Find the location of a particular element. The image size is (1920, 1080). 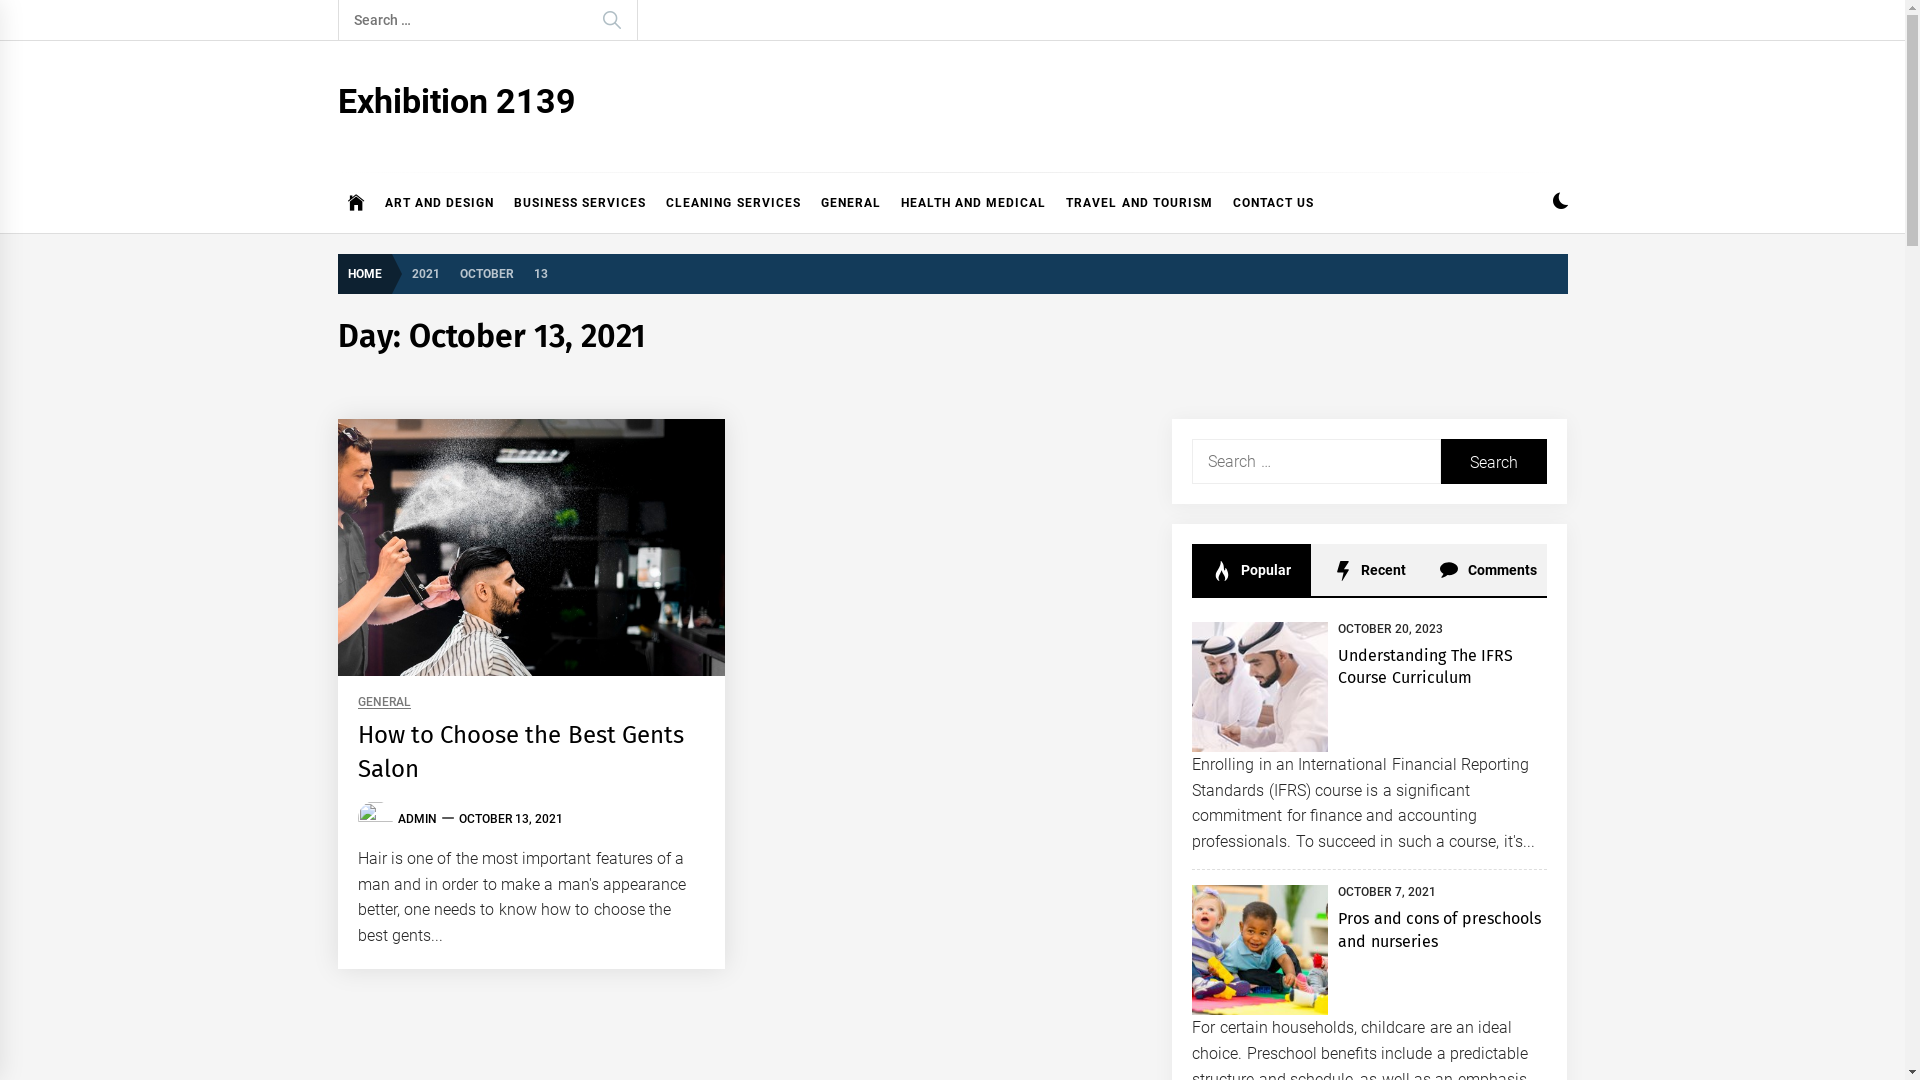

HOME is located at coordinates (370, 274).